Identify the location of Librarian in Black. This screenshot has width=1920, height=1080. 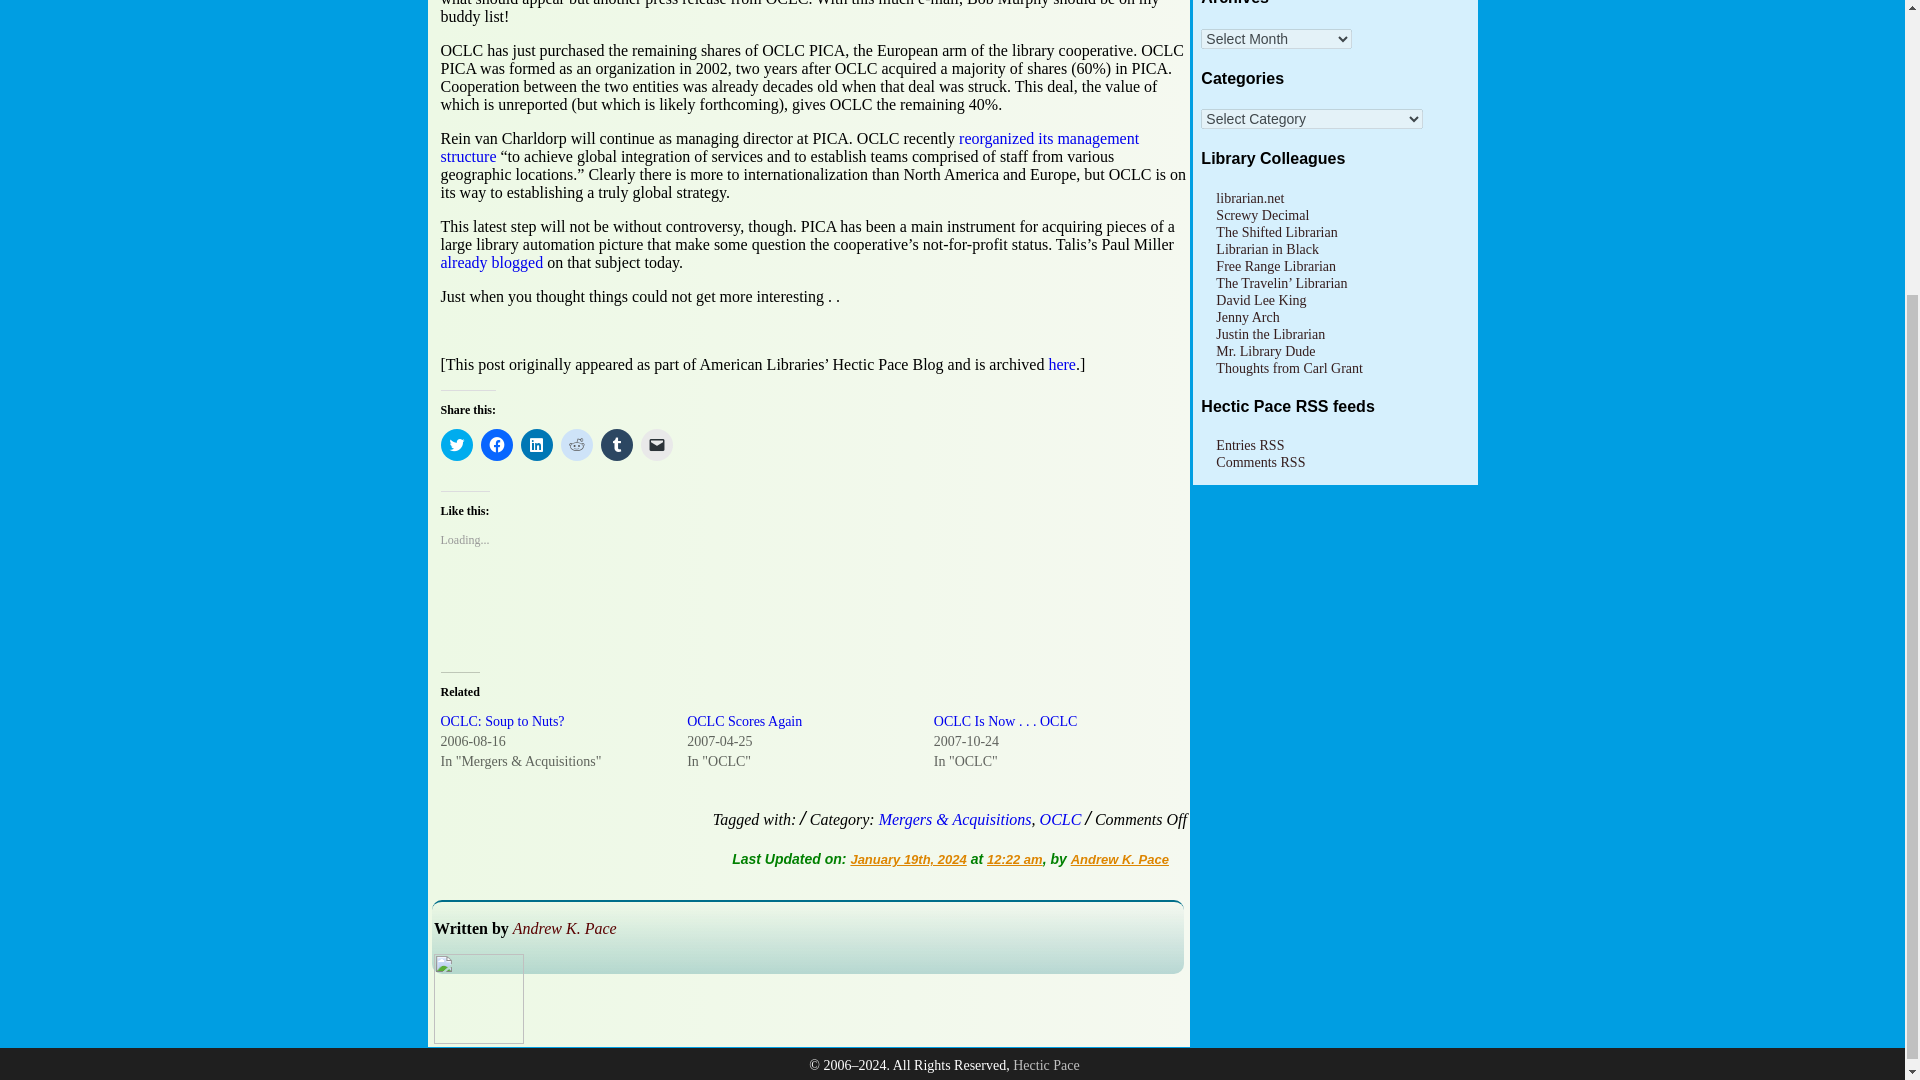
(1267, 249).